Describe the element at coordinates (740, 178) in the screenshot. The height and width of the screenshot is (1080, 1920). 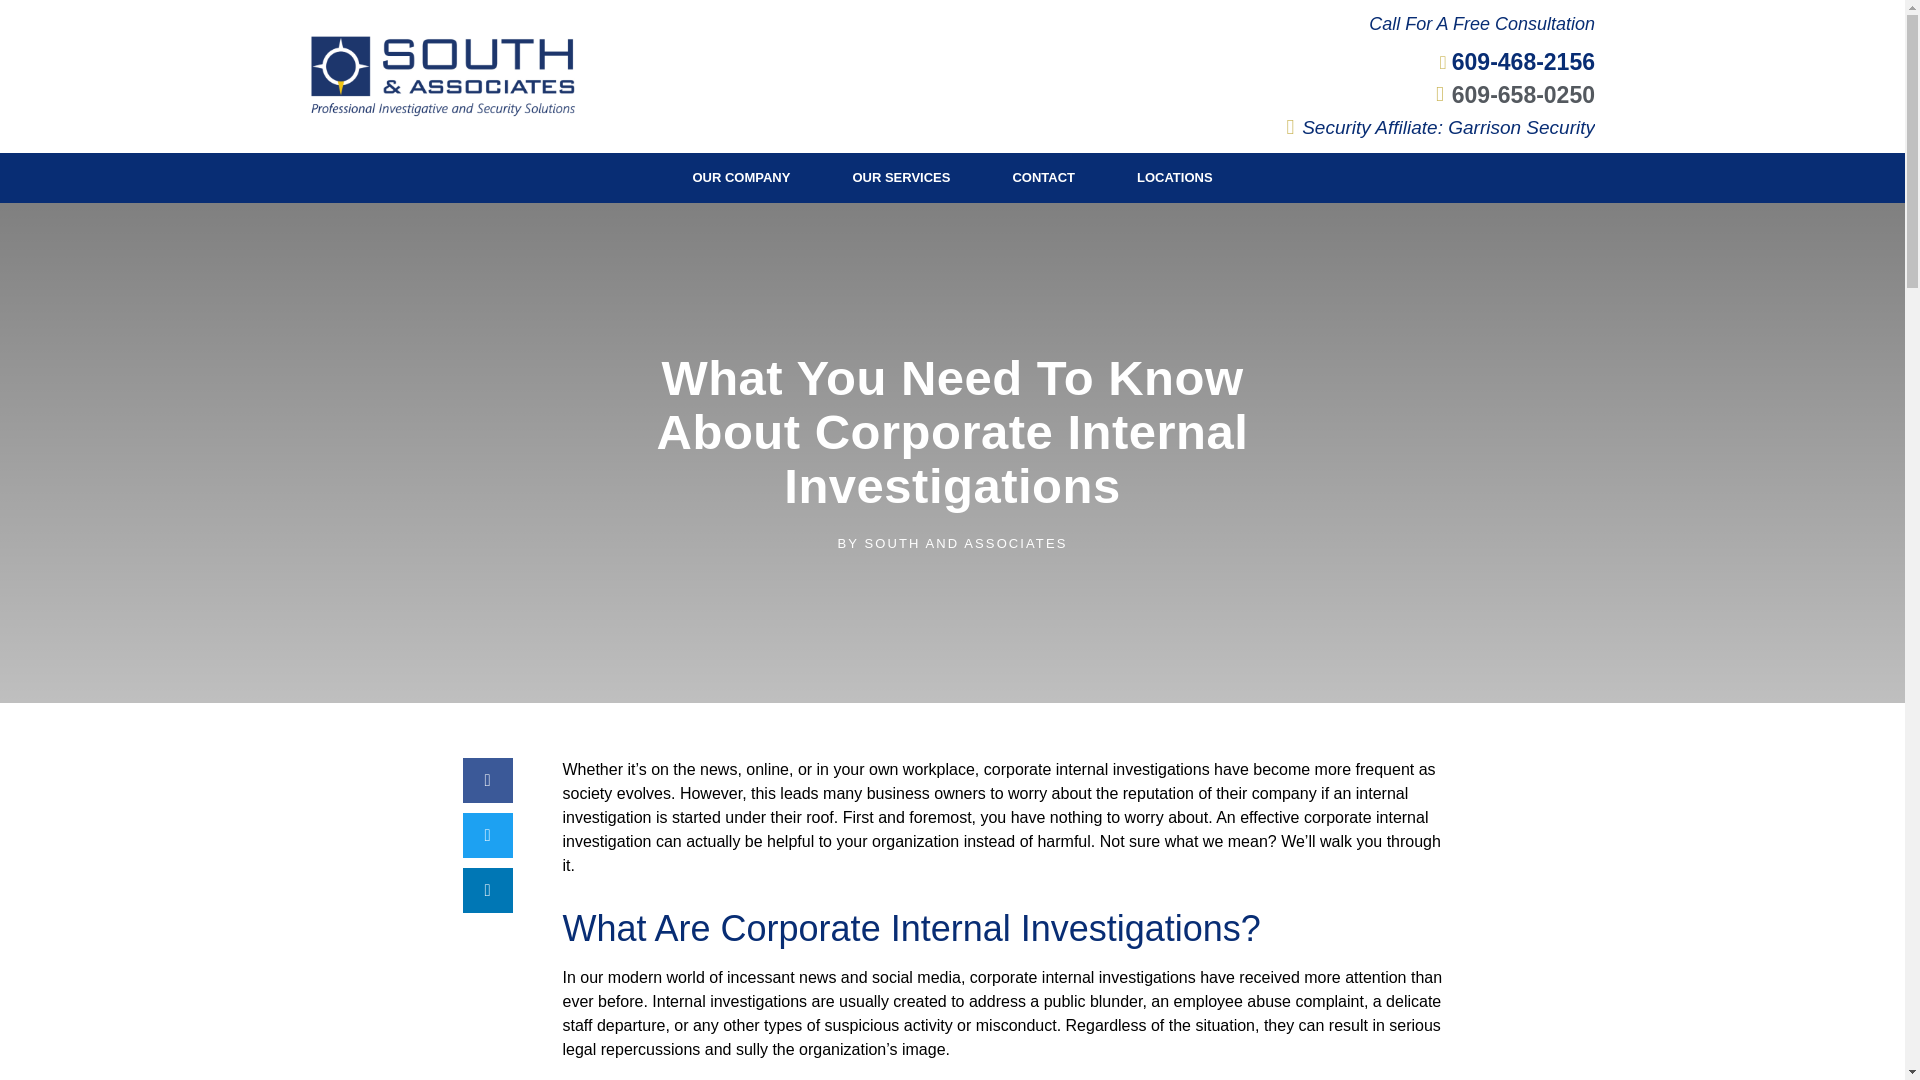
I see `OUR COMPANY` at that location.